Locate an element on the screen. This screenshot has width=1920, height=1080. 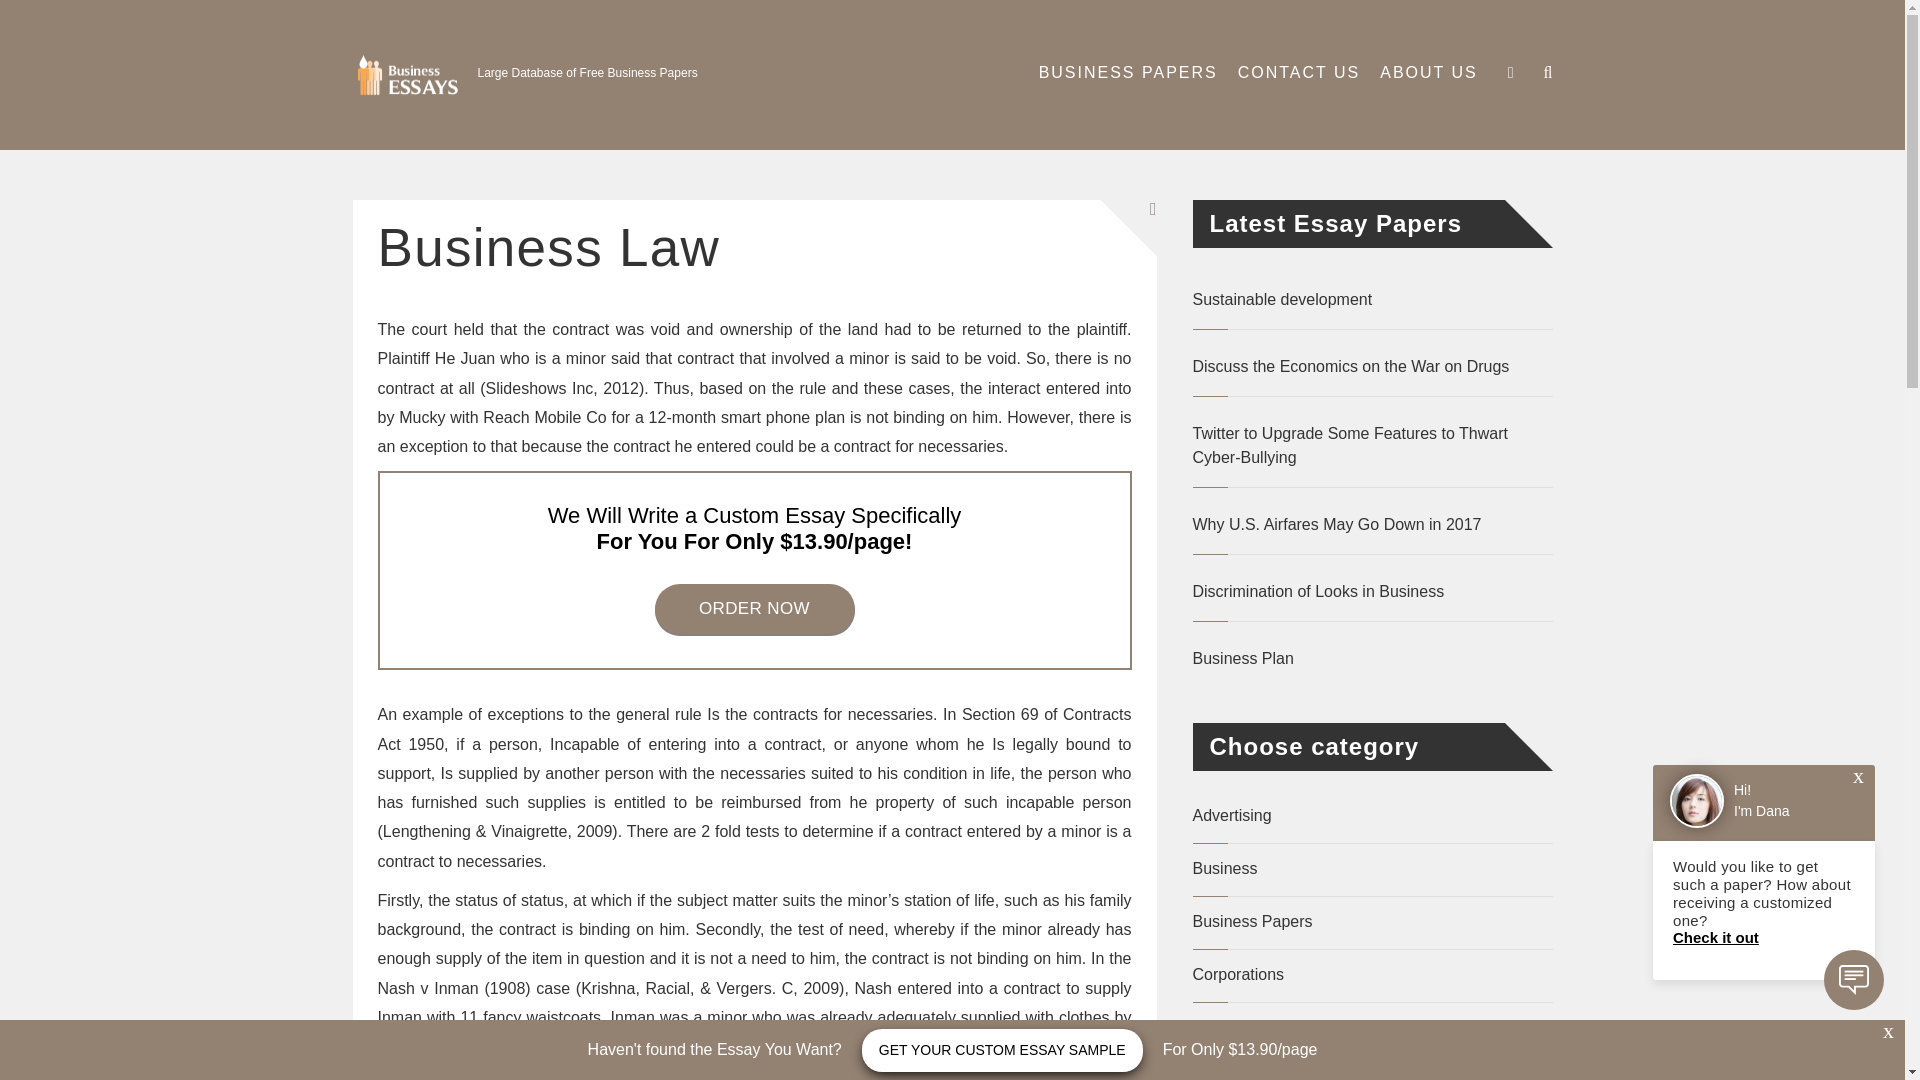
Corporations is located at coordinates (1238, 974).